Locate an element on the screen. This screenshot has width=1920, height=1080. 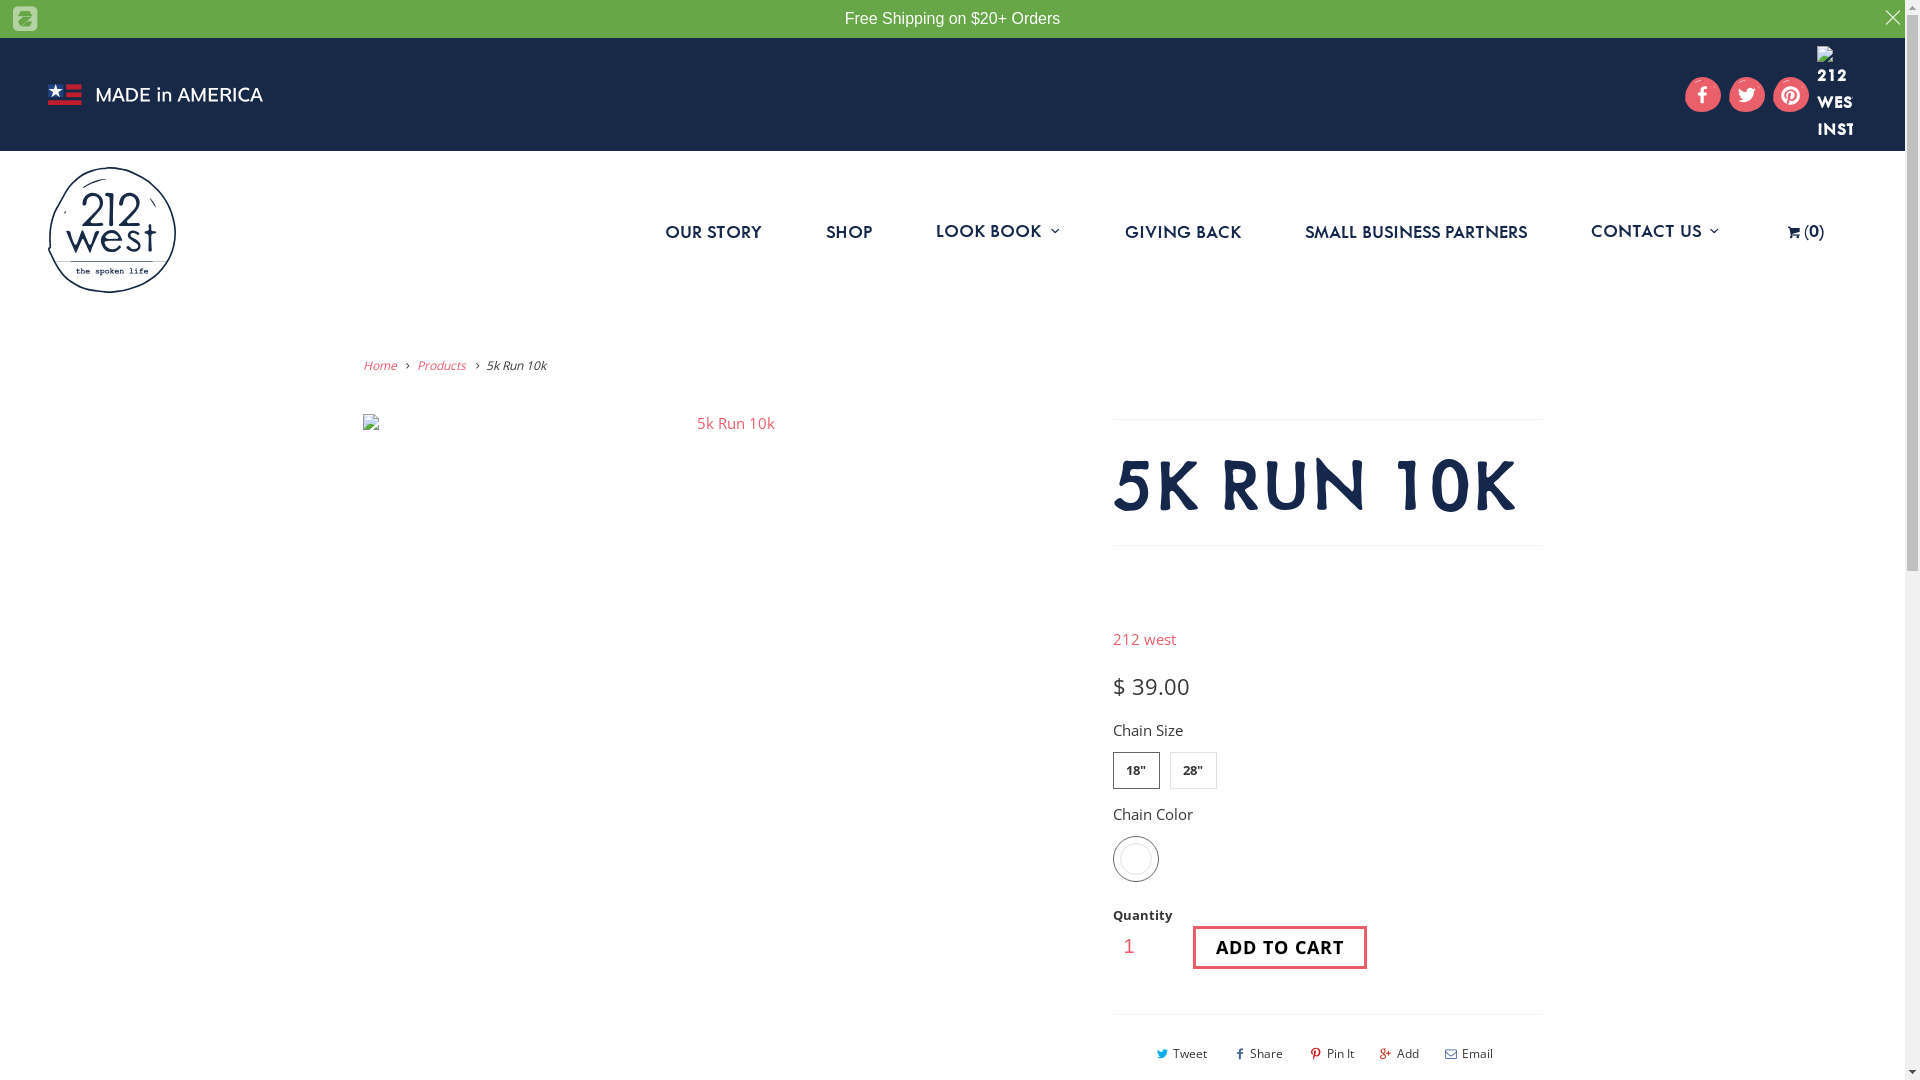
Email is located at coordinates (1468, 1054).